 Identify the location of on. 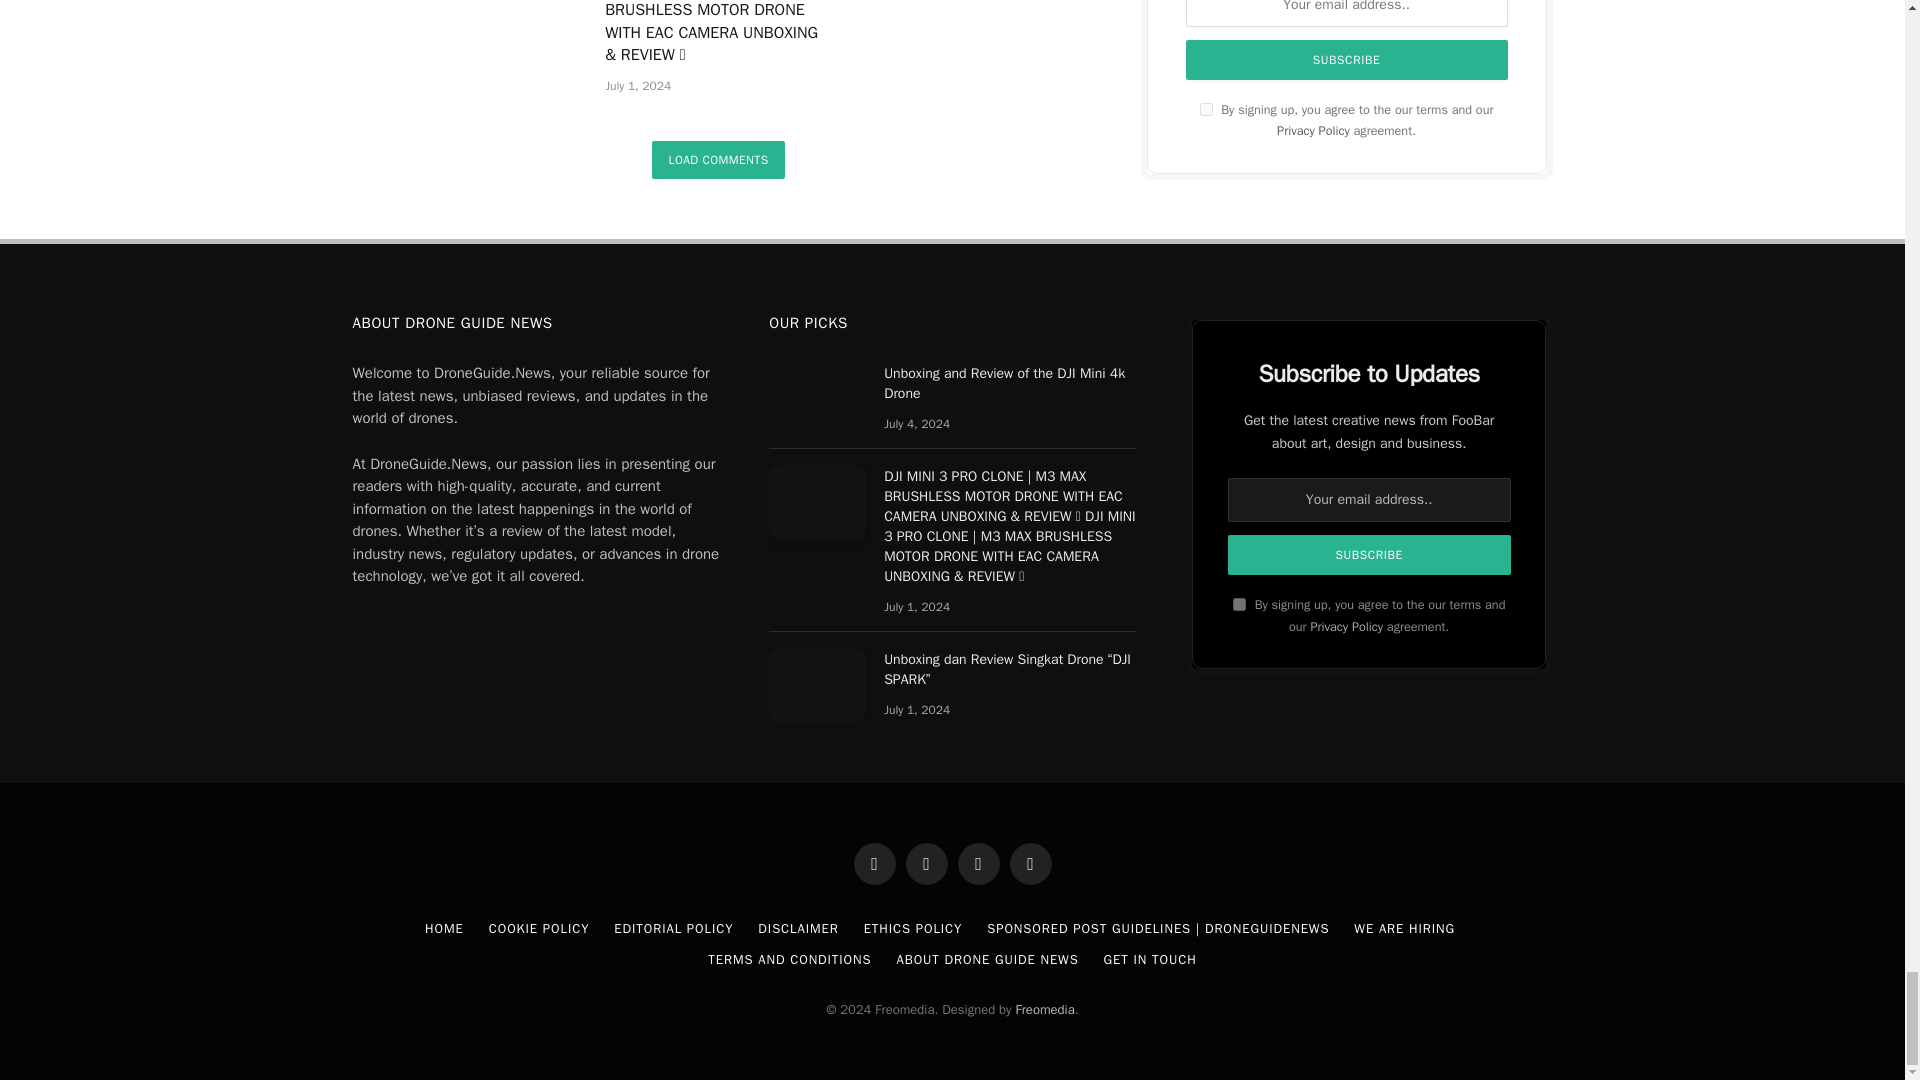
(1239, 604).